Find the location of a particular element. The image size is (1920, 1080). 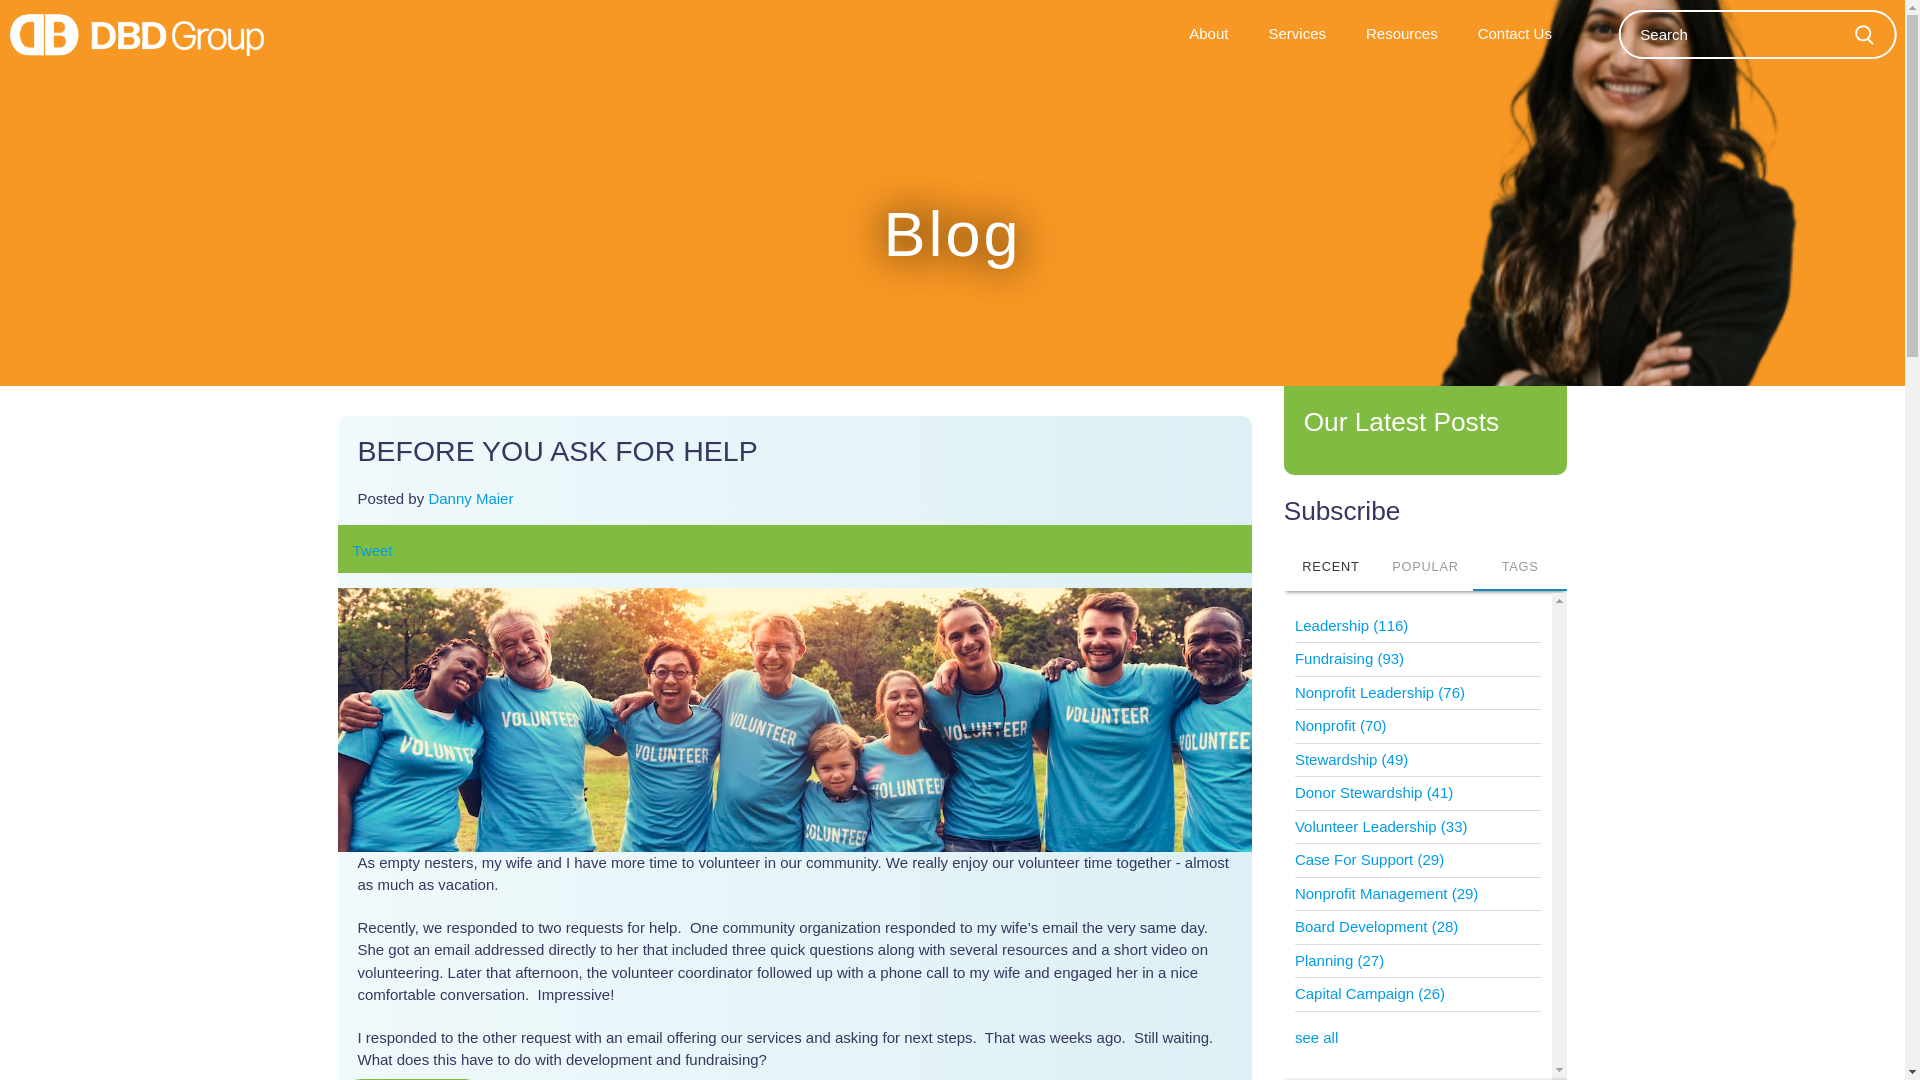

Danny Maier is located at coordinates (470, 498).